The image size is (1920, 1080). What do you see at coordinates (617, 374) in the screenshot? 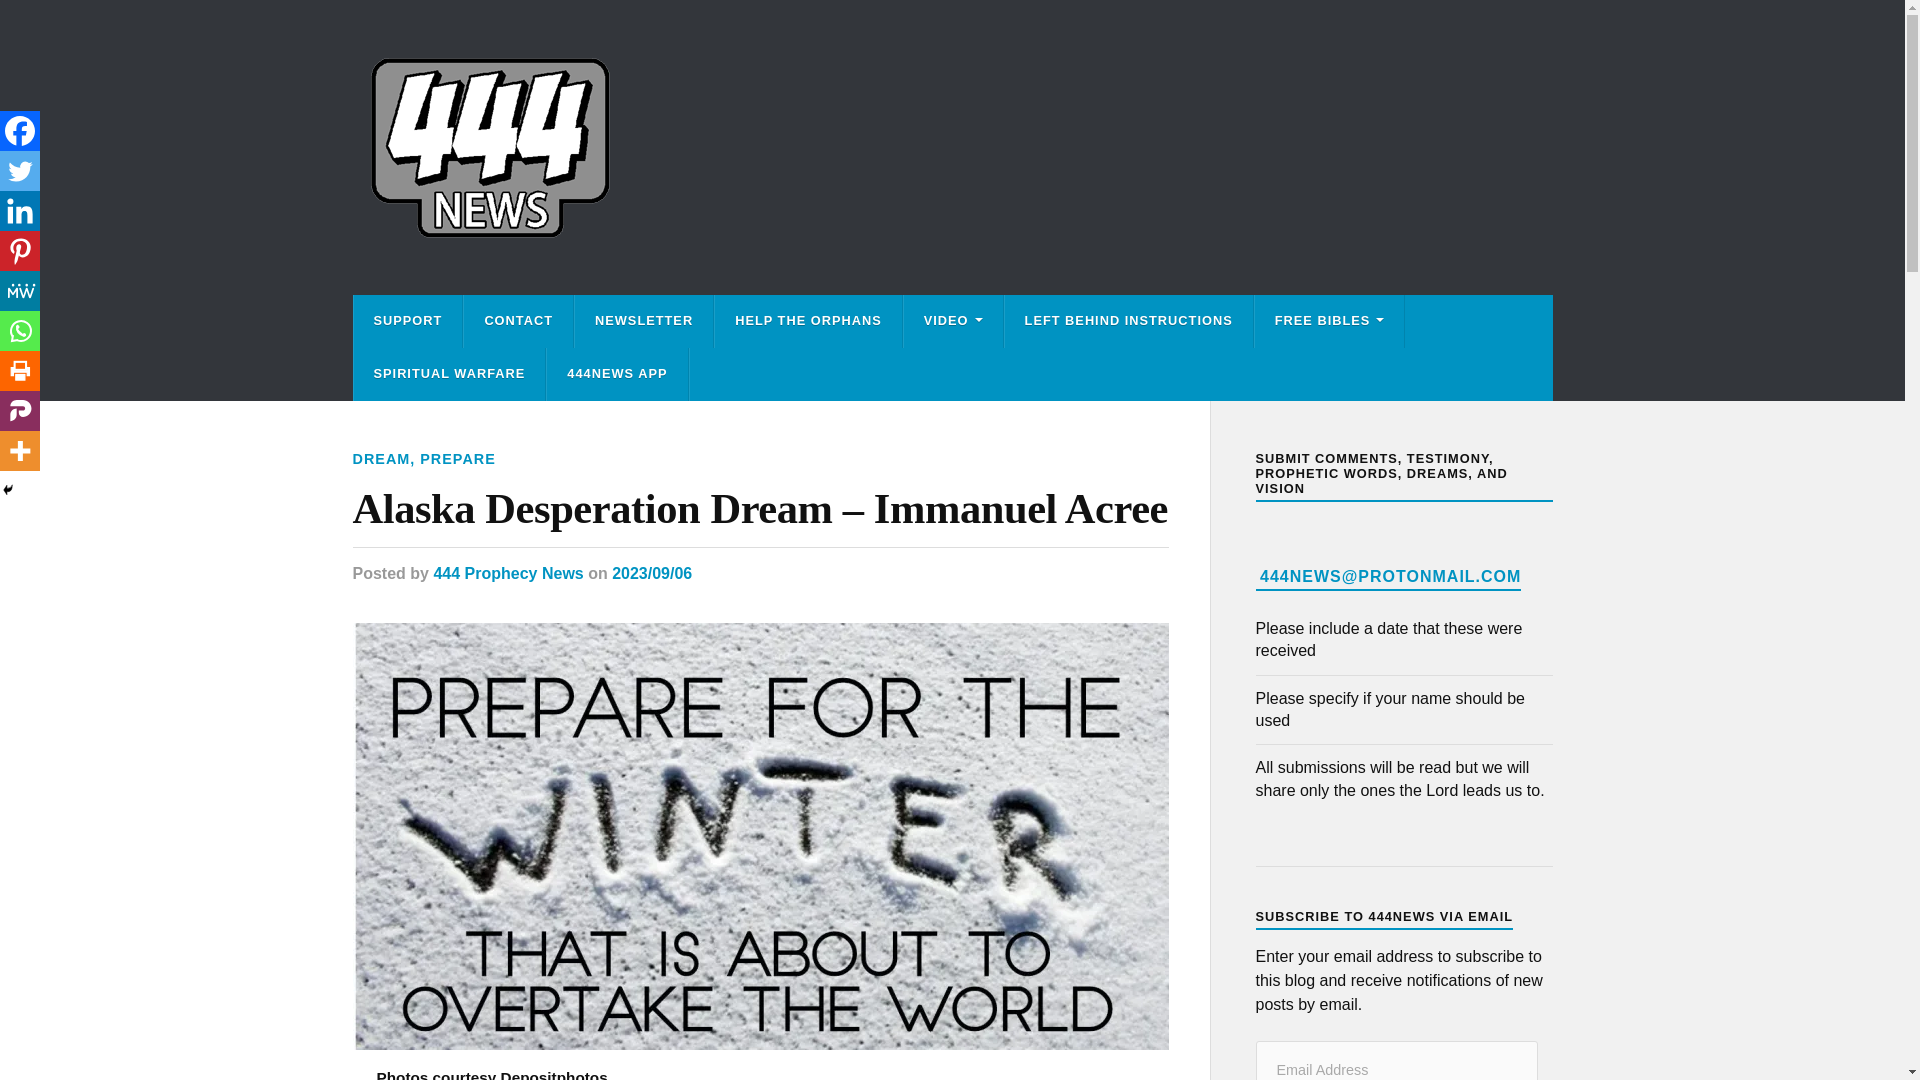
I see `444NEWS APP` at bounding box center [617, 374].